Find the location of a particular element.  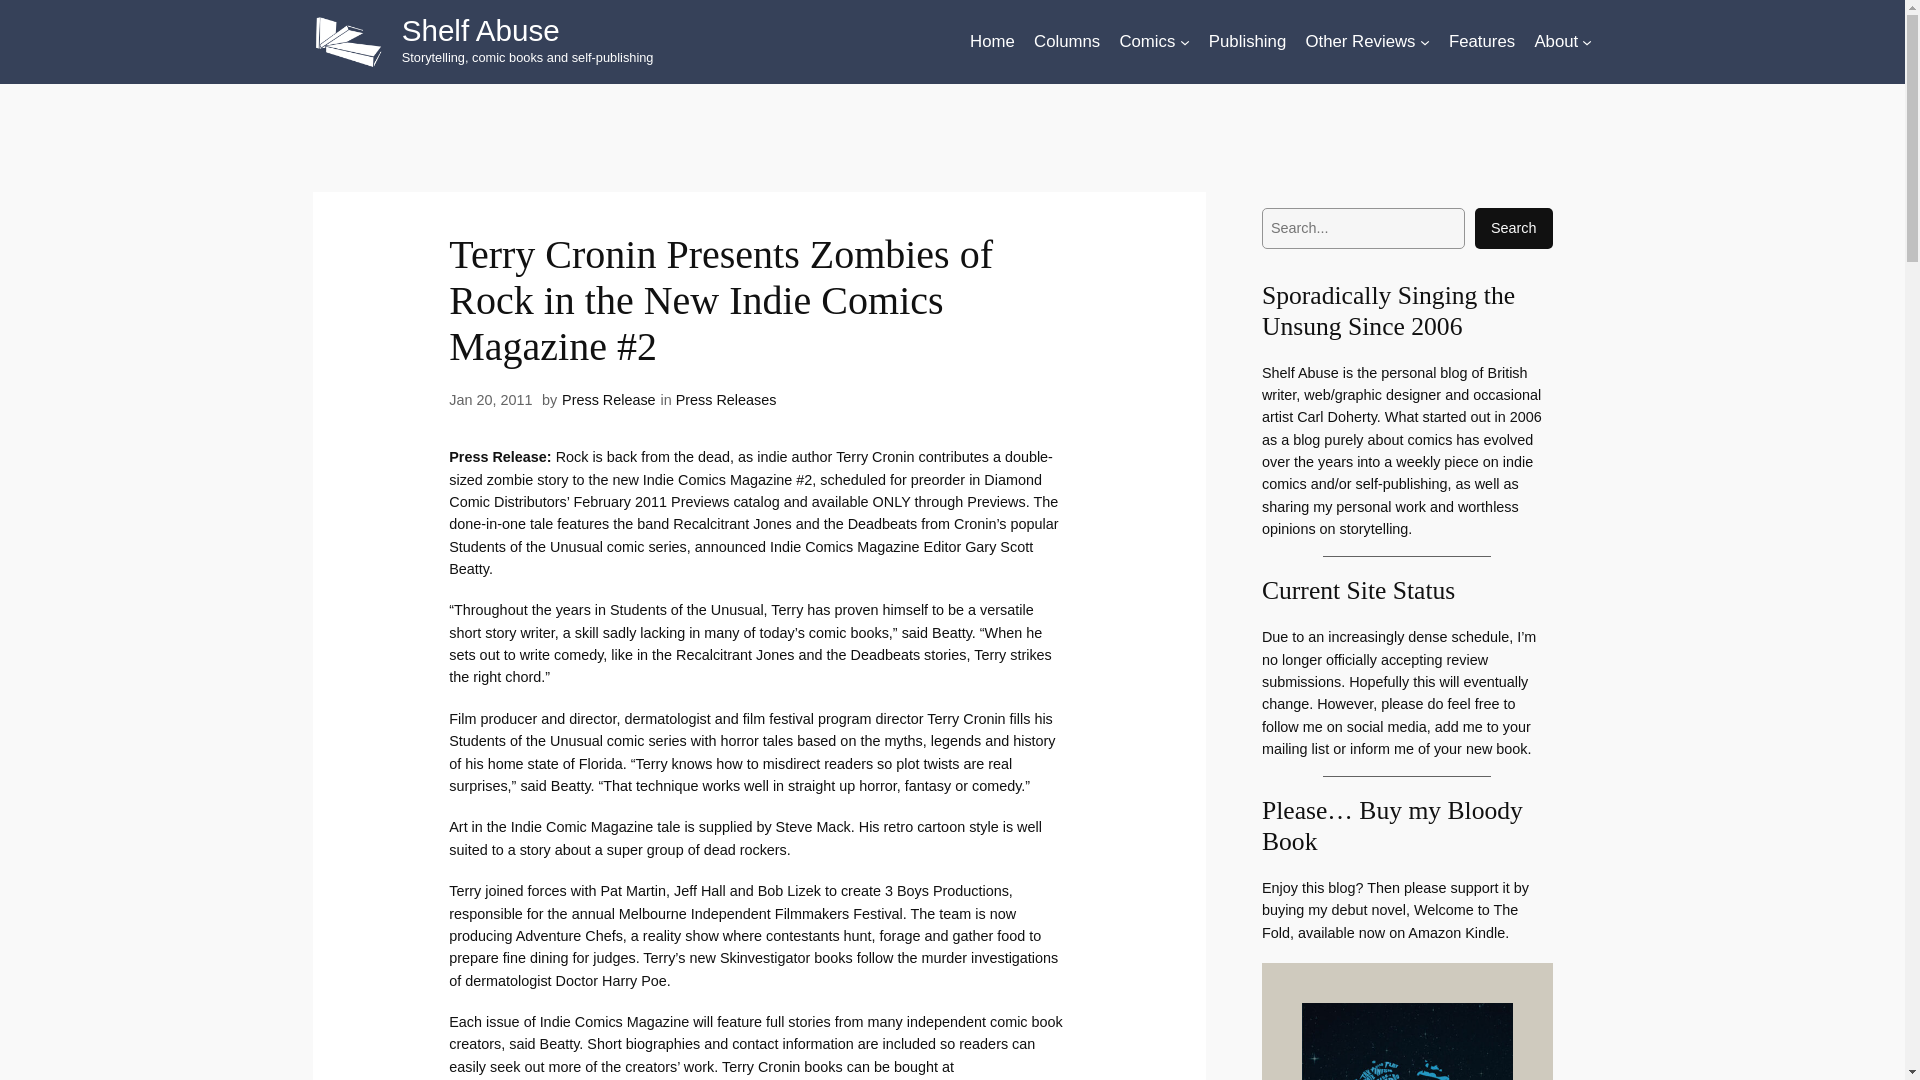

Shelf Abuse is located at coordinates (480, 30).